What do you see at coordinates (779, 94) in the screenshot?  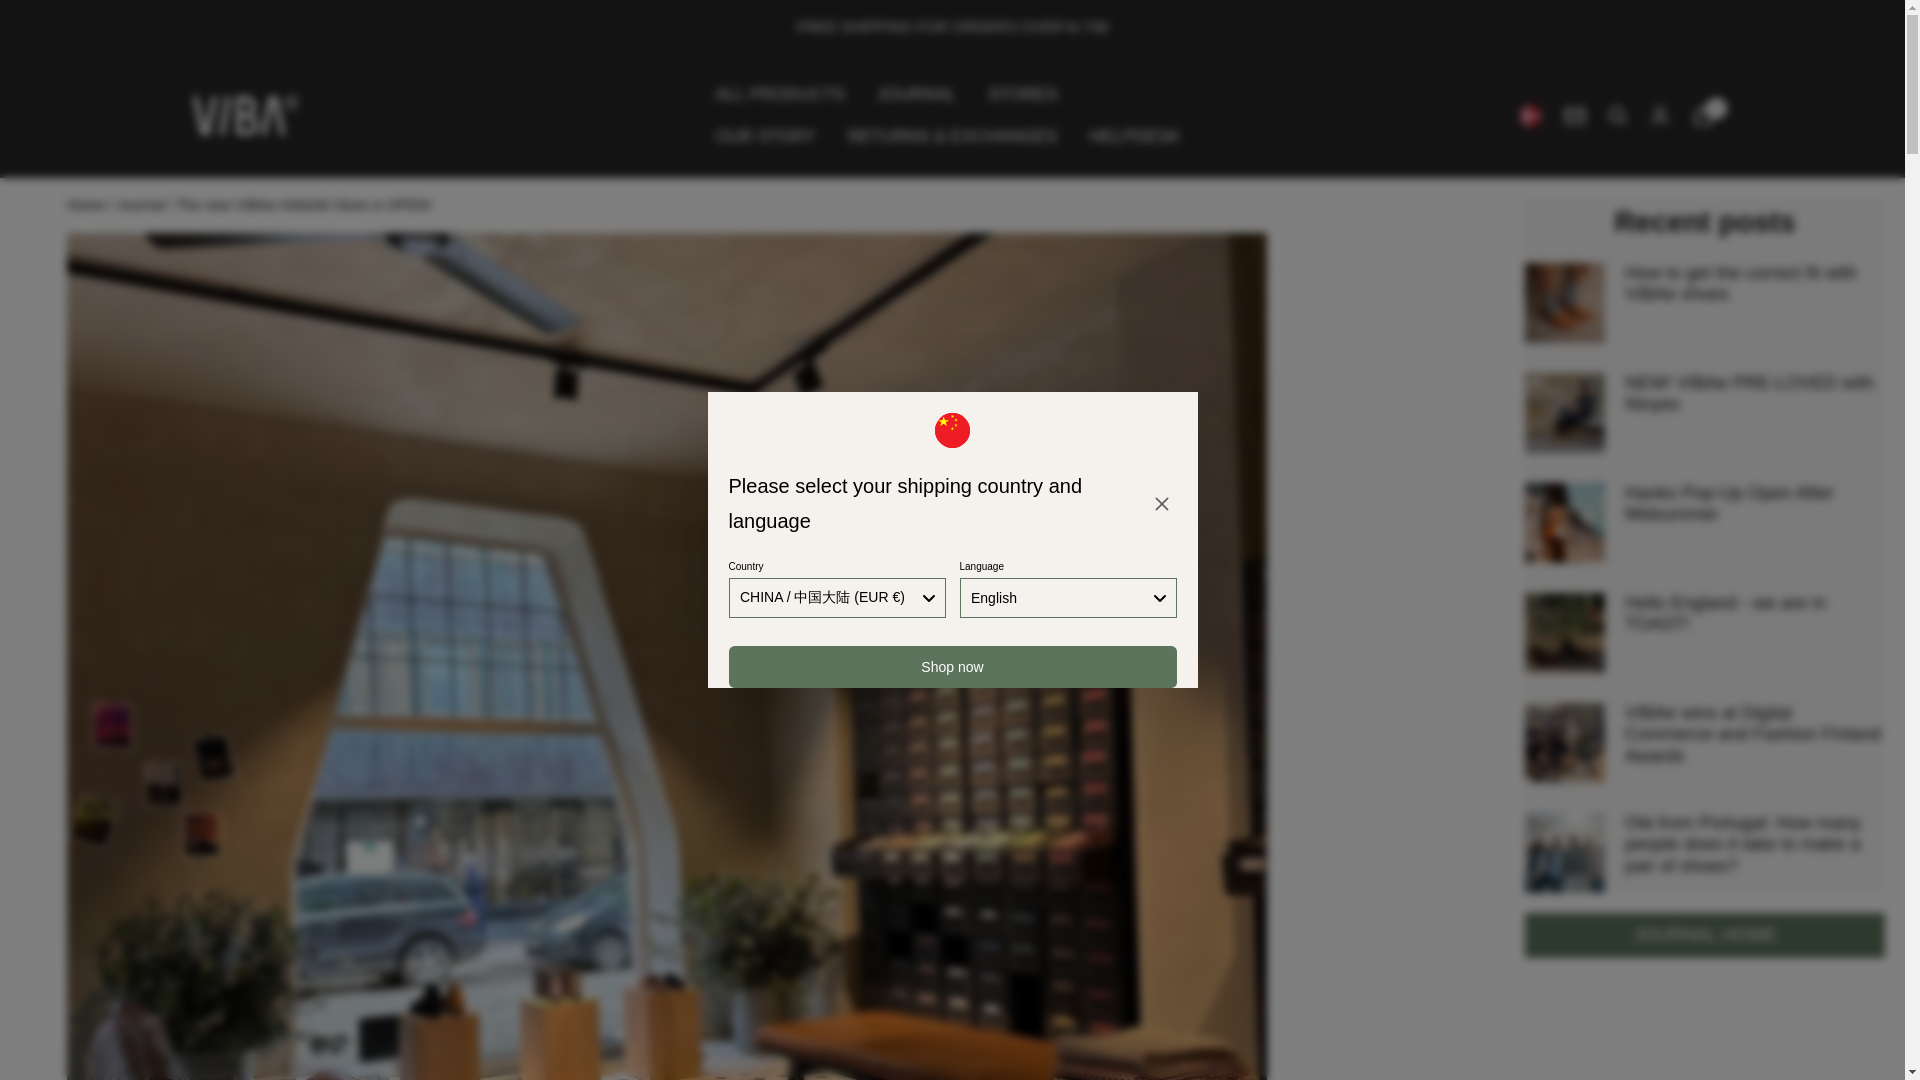 I see `ALL PRODUCTS` at bounding box center [779, 94].